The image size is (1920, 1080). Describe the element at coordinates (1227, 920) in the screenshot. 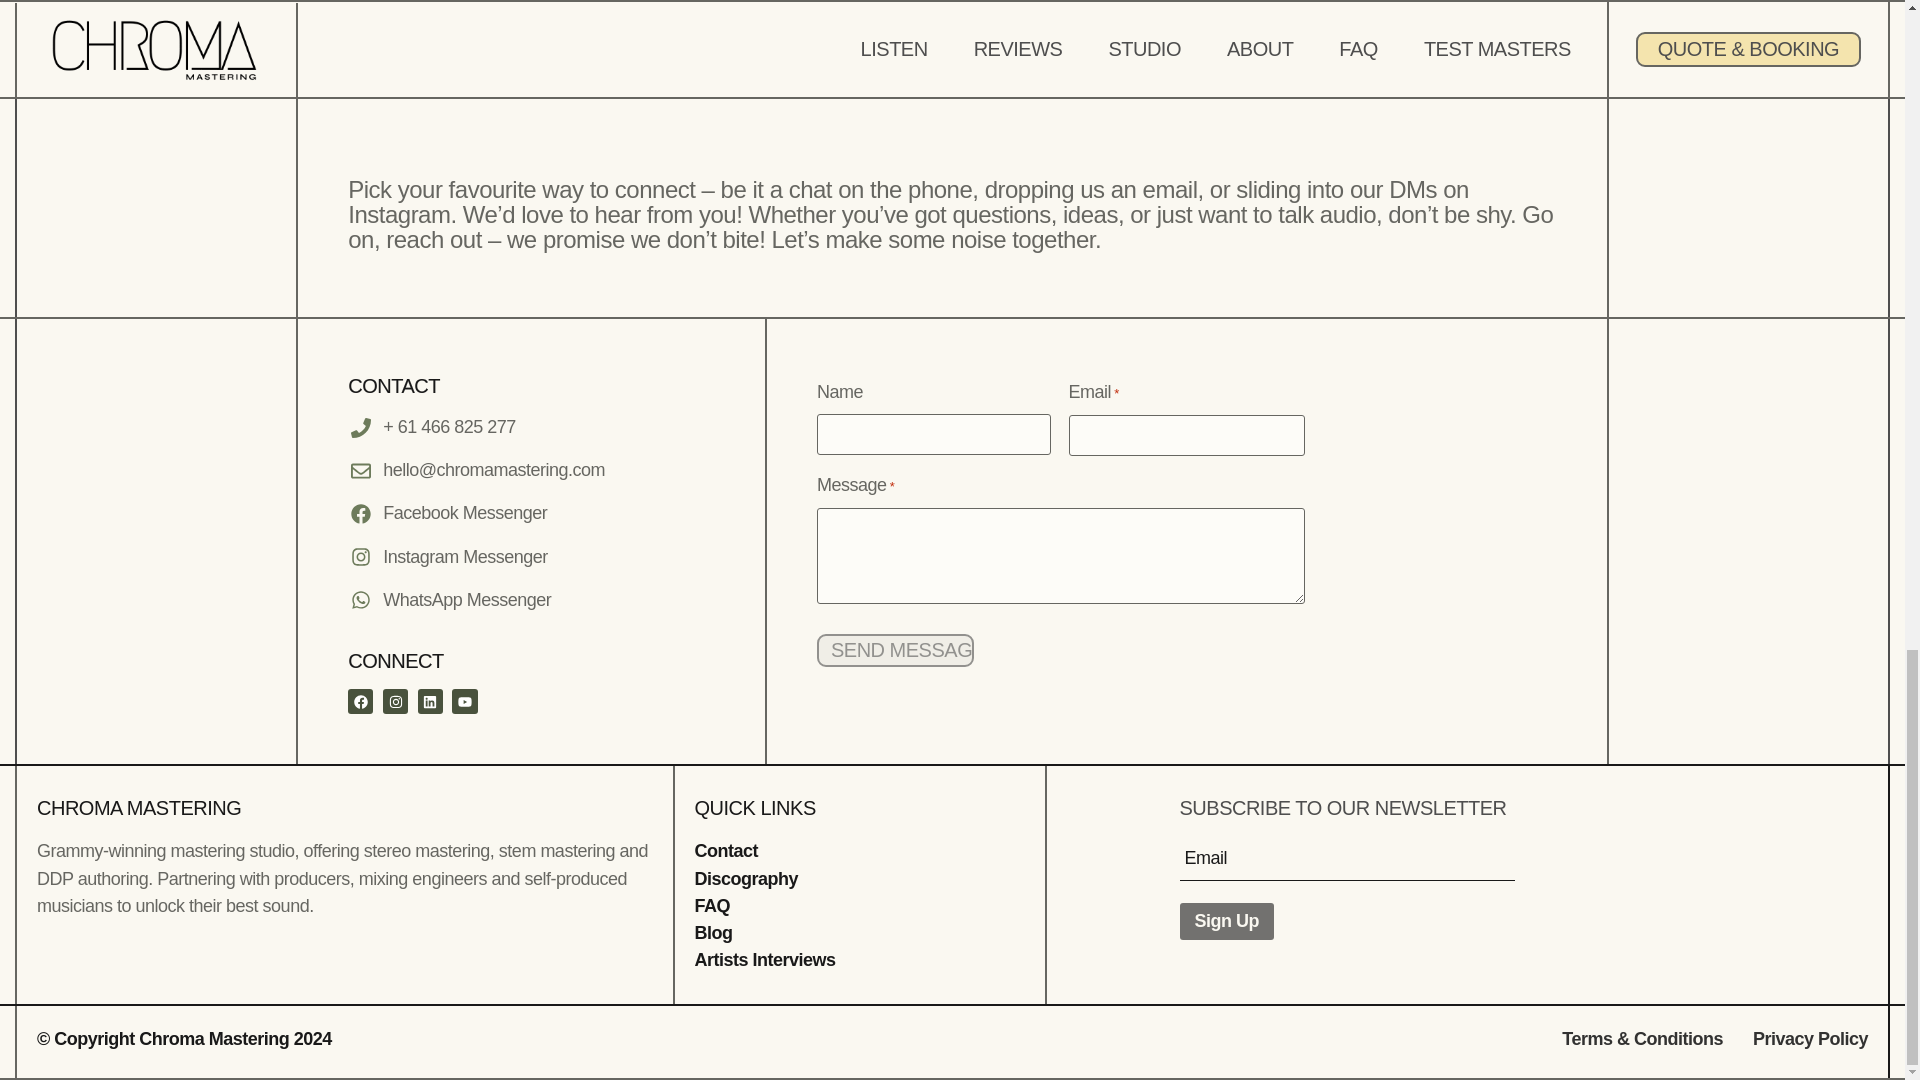

I see `Sign Up` at that location.